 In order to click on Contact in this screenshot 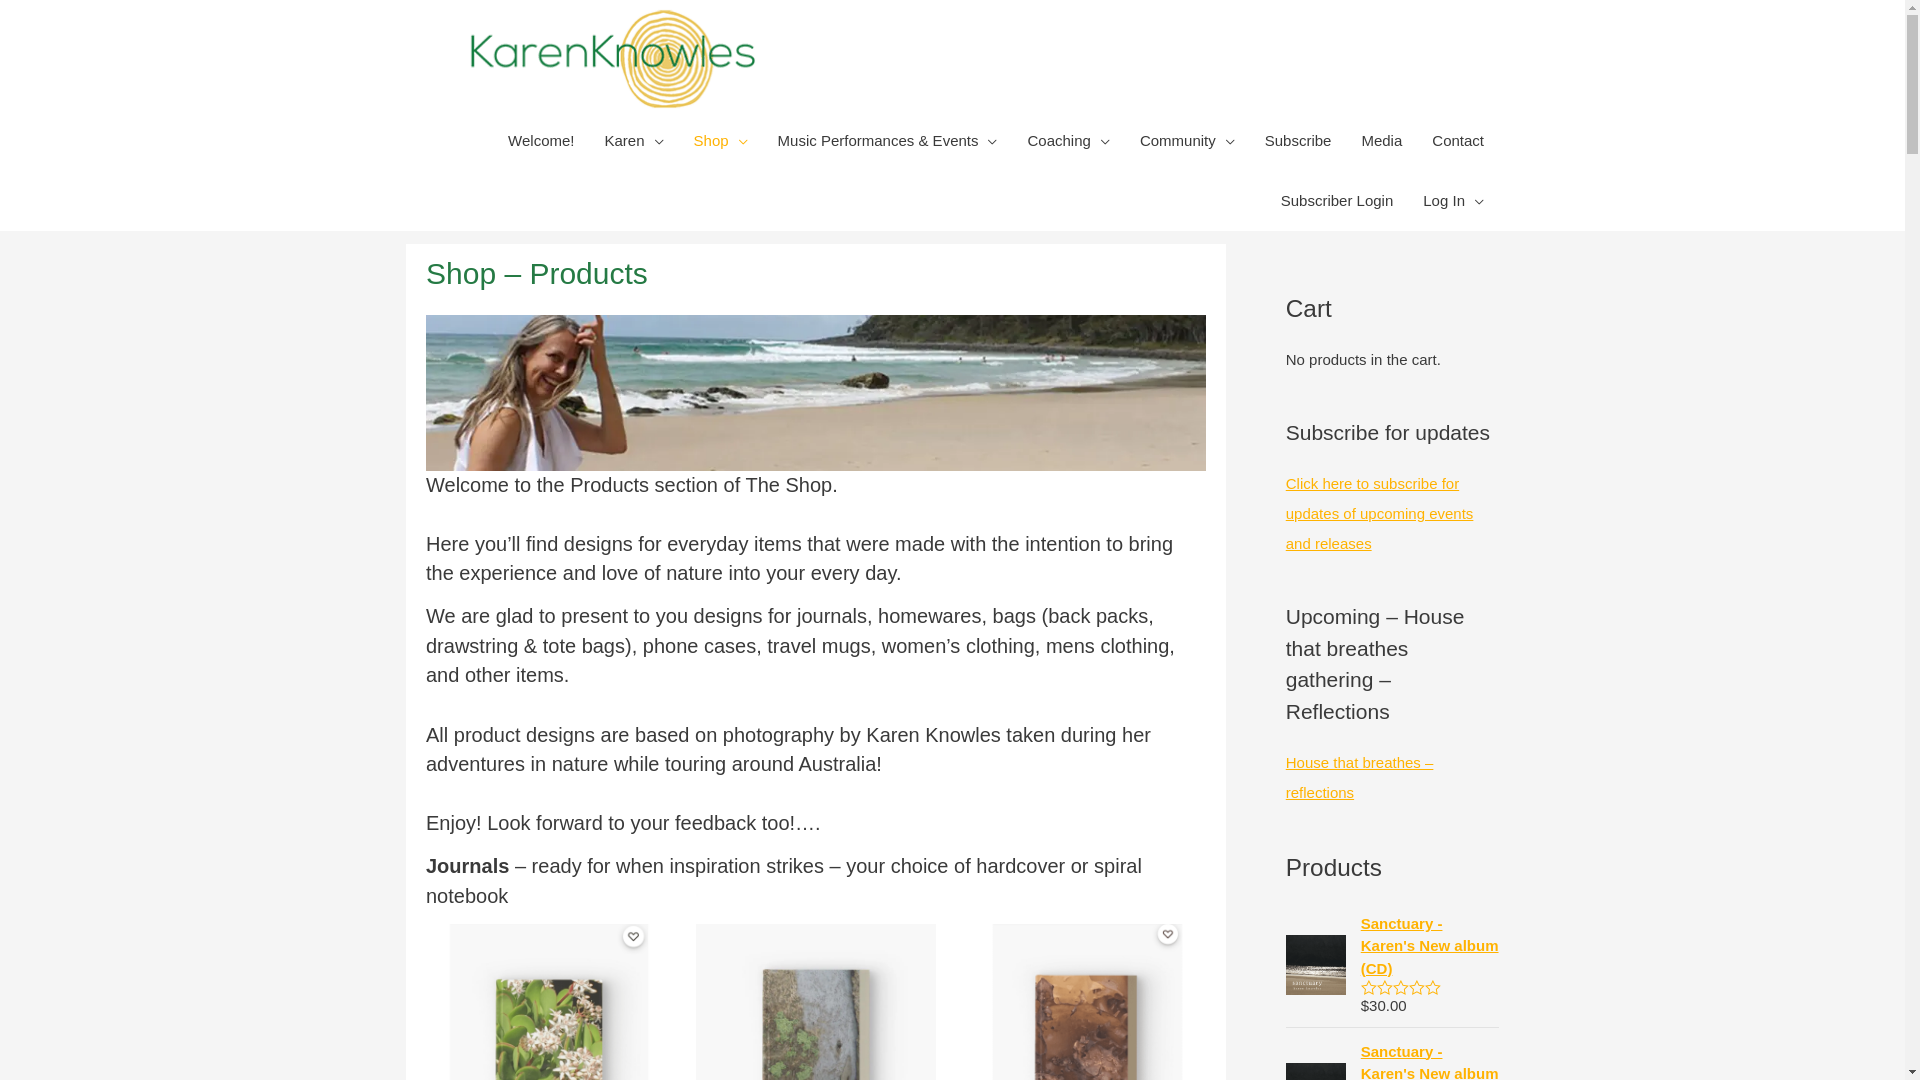, I will do `click(1458, 141)`.